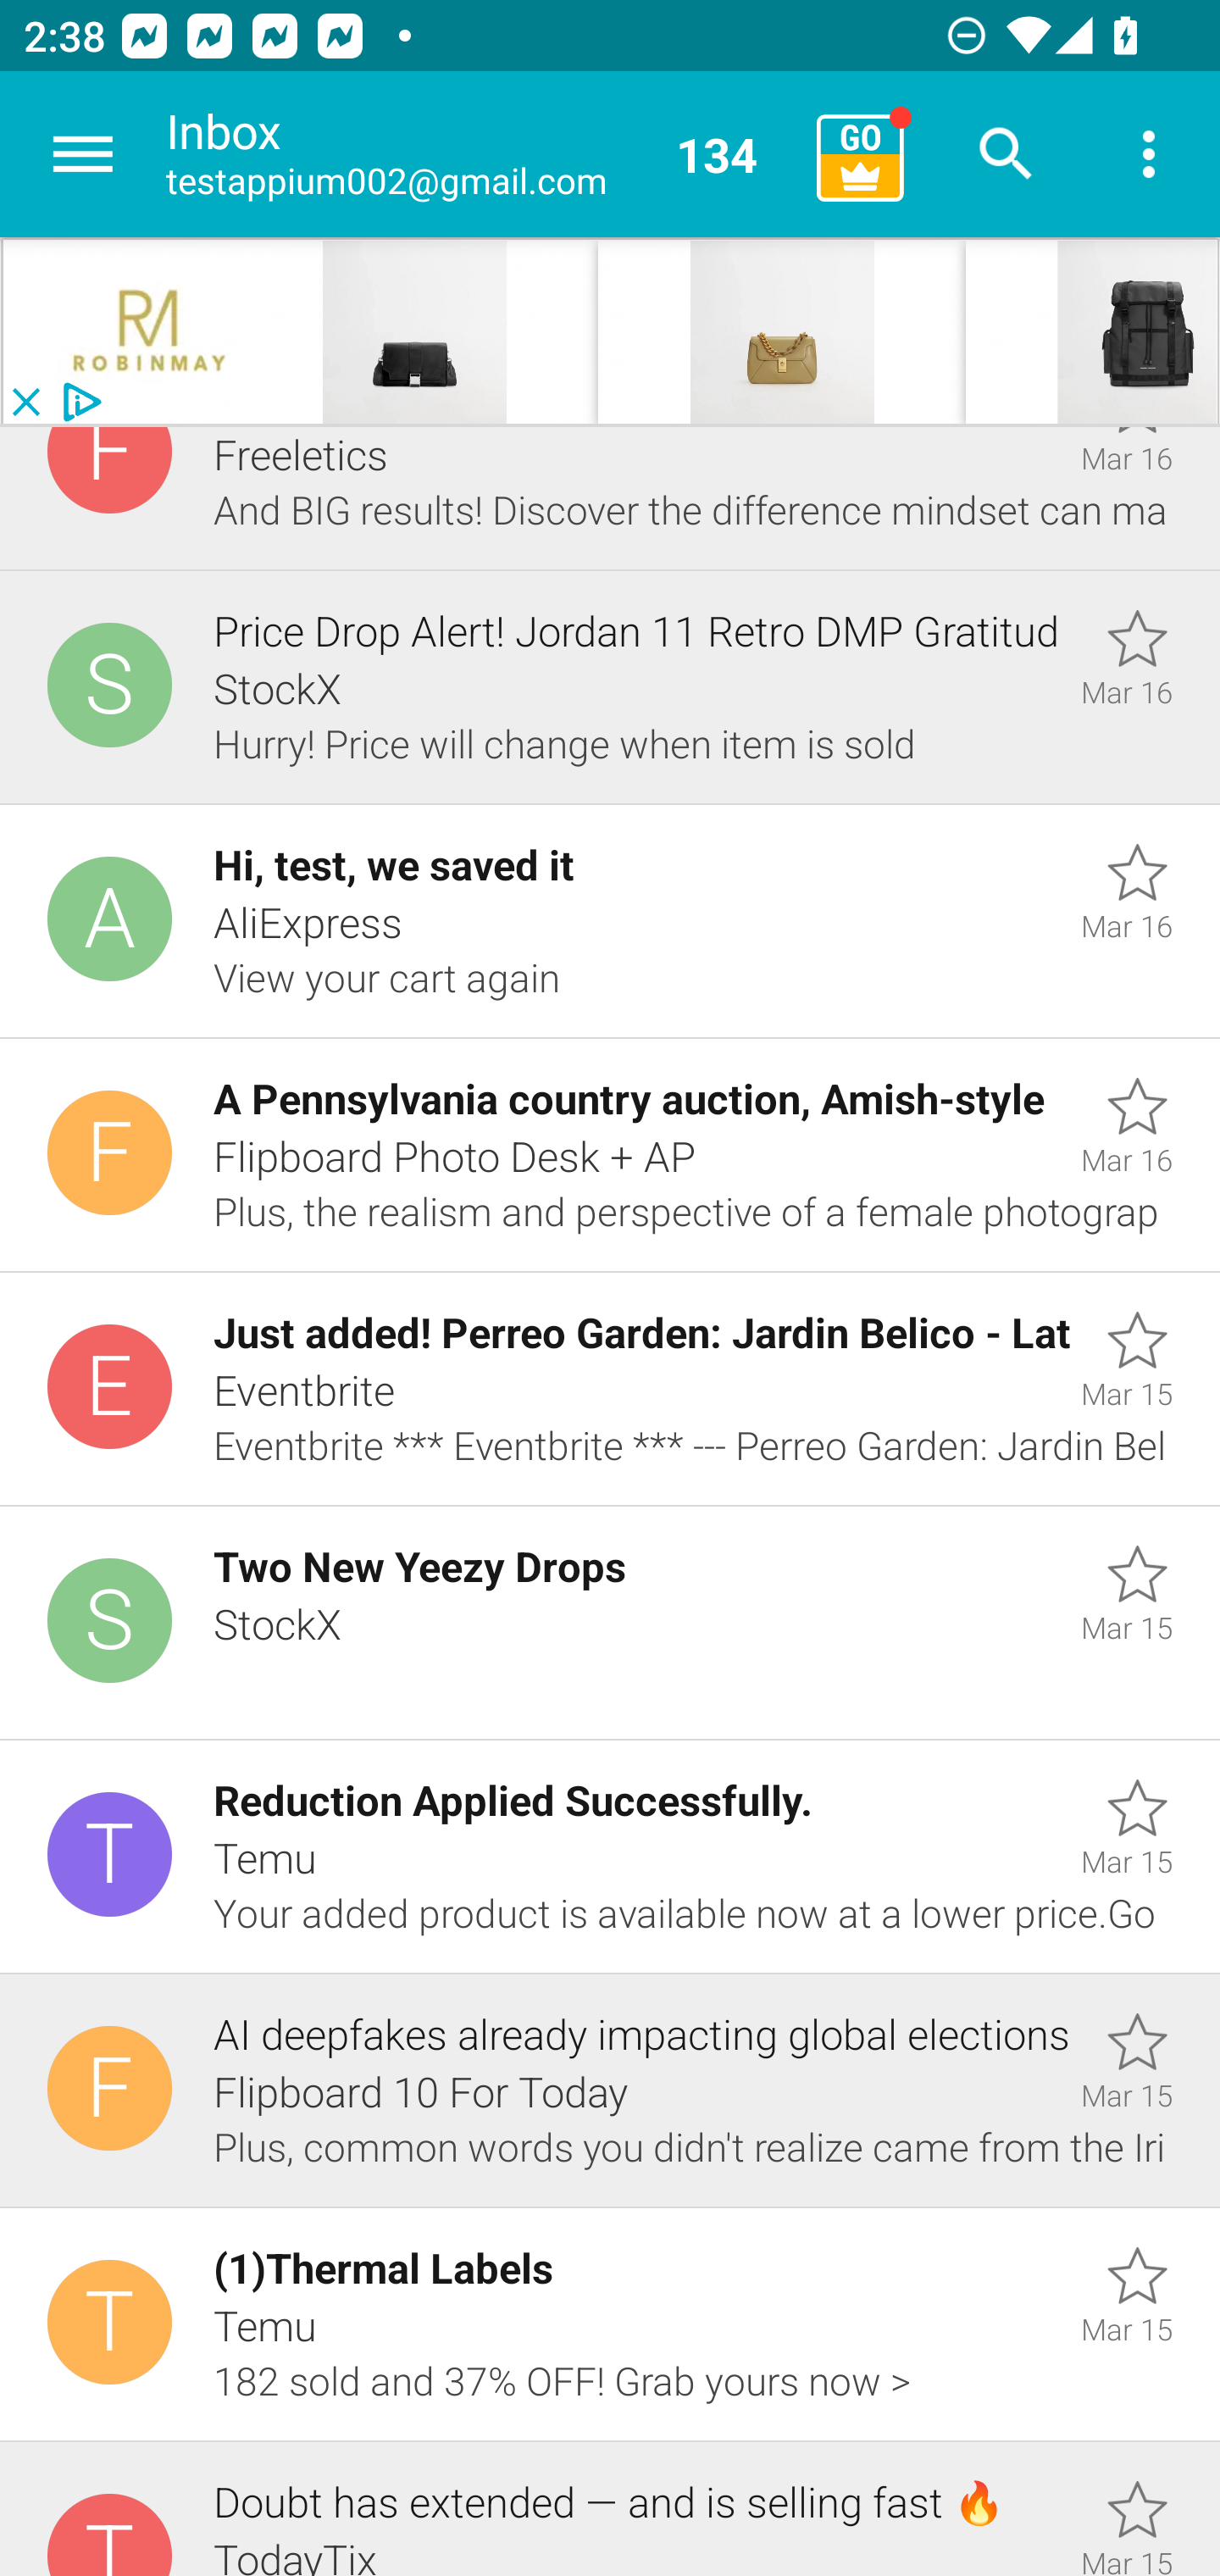 This screenshot has height=2576, width=1220. What do you see at coordinates (1149, 154) in the screenshot?
I see `More options` at bounding box center [1149, 154].